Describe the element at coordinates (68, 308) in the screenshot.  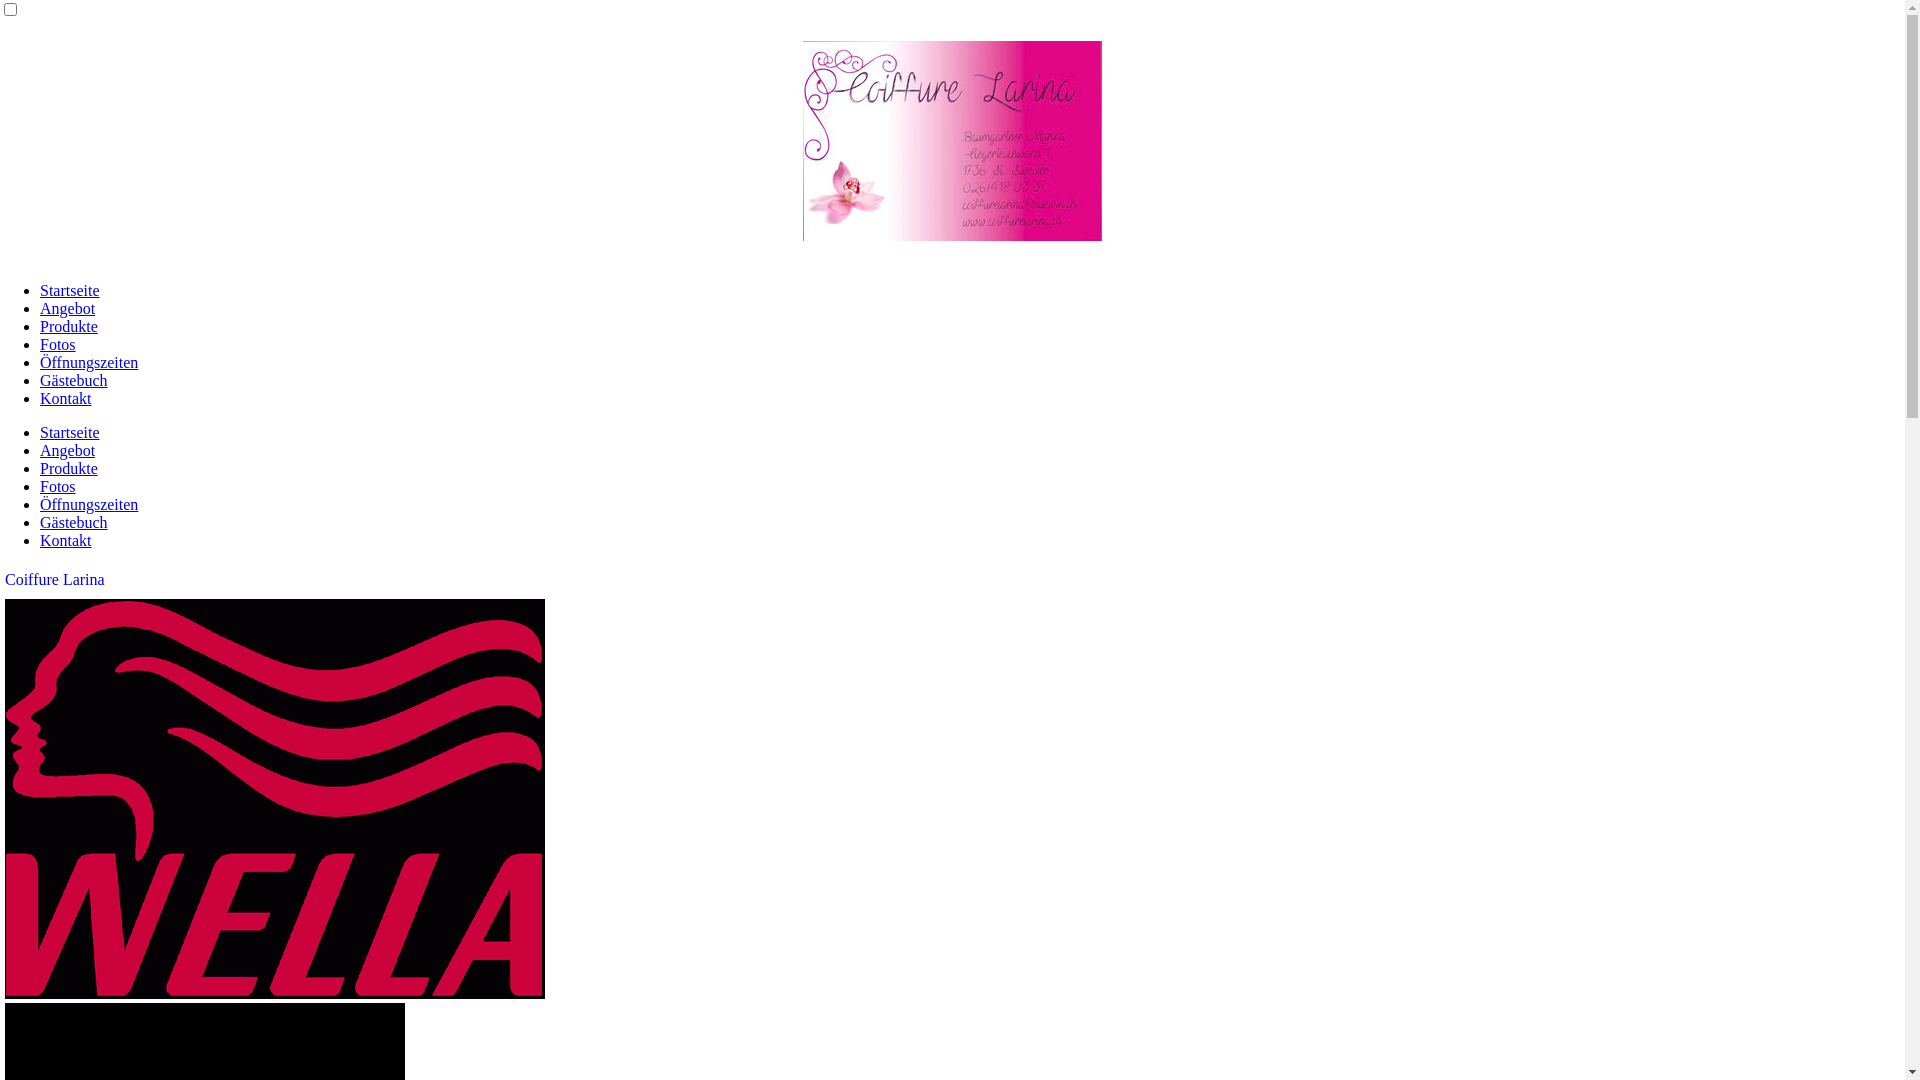
I see `Angebot` at that location.